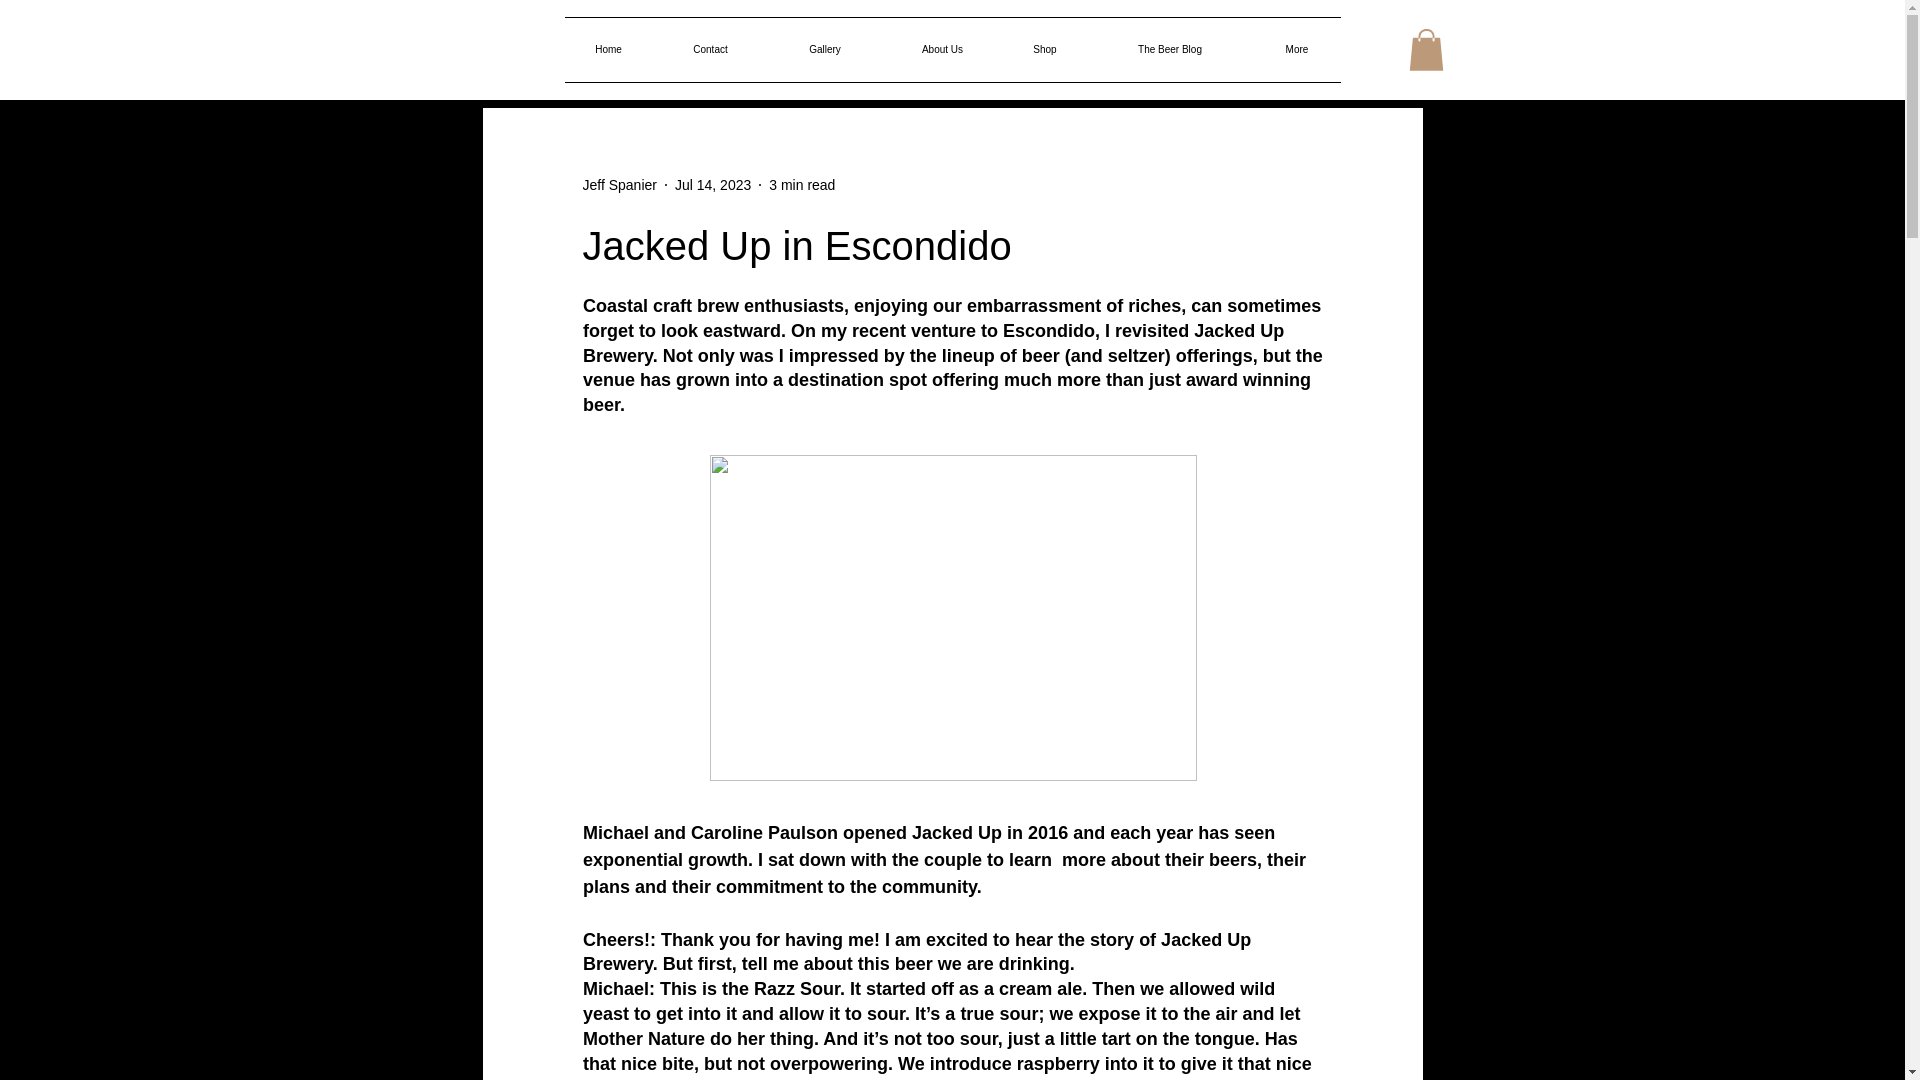 Image resolution: width=1920 pixels, height=1080 pixels. I want to click on 3 min read, so click(802, 184).